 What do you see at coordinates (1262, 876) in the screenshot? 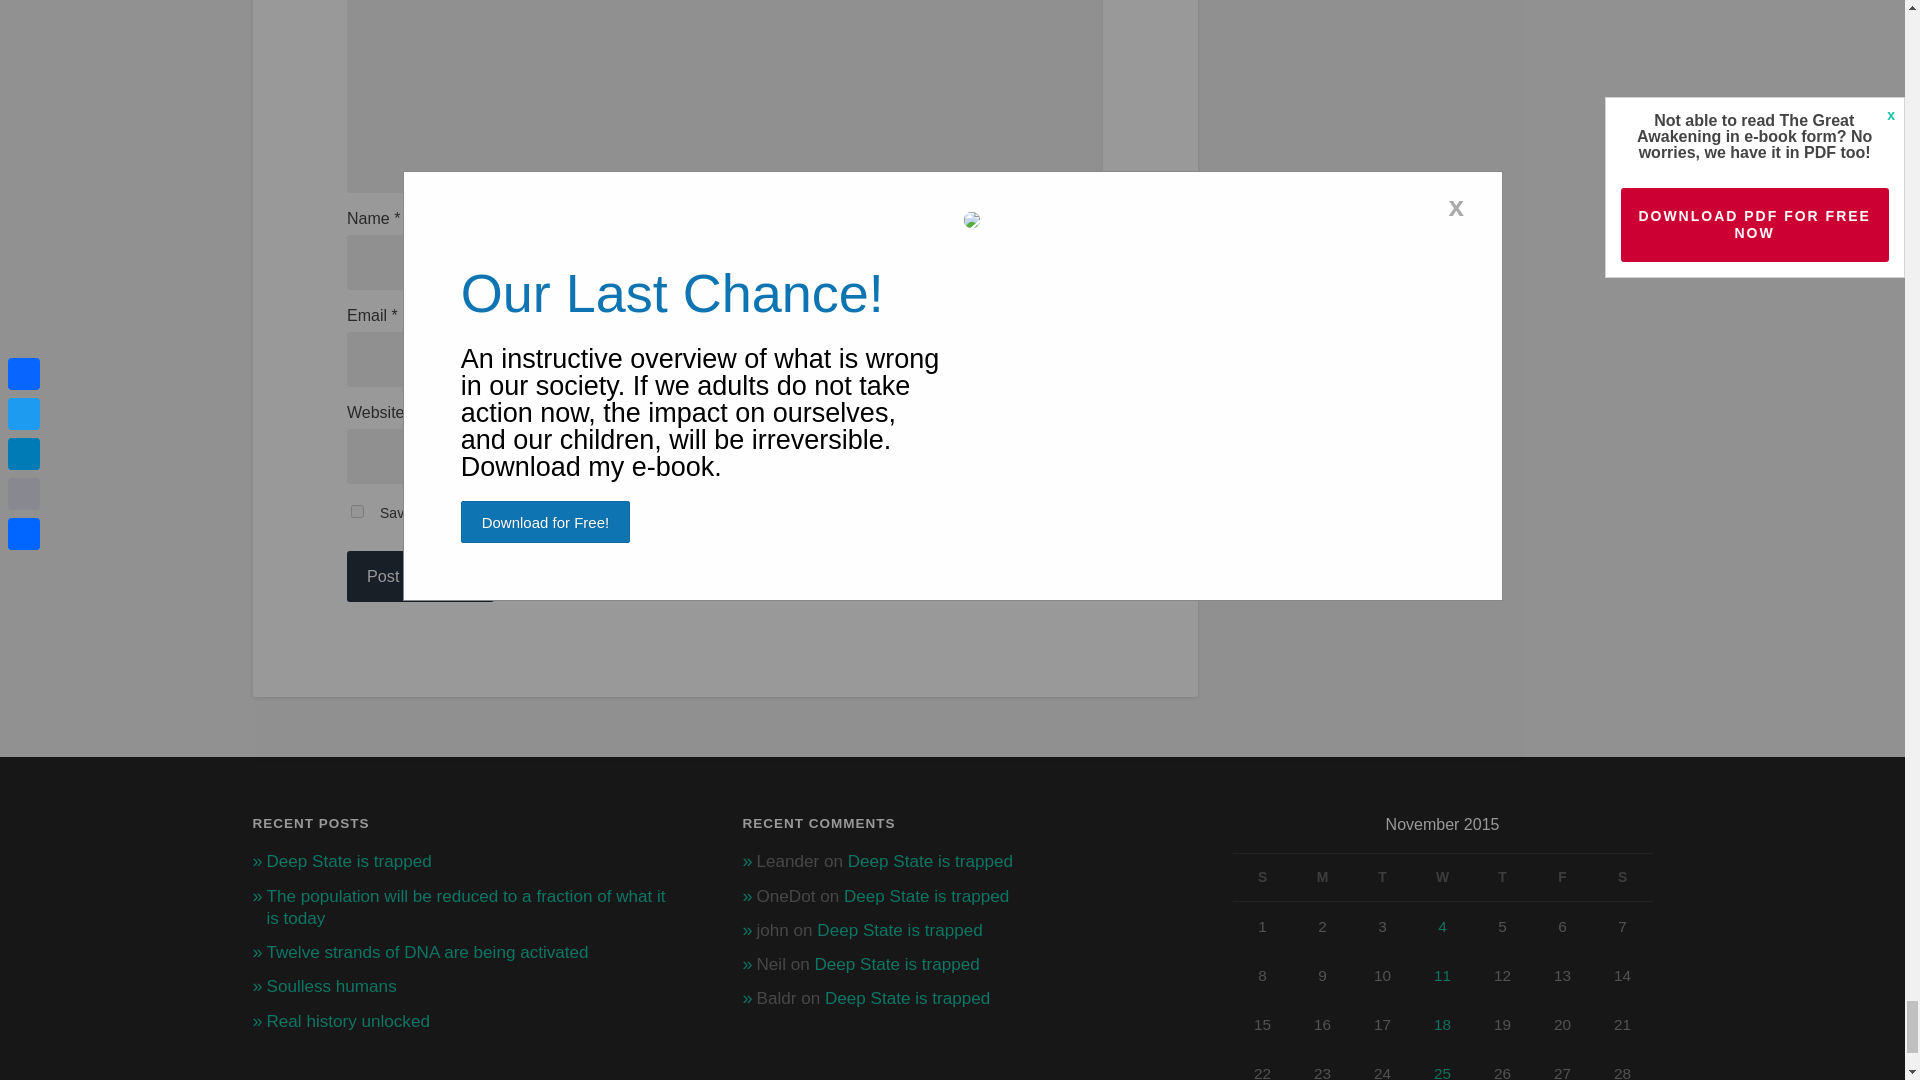
I see `Sunday` at bounding box center [1262, 876].